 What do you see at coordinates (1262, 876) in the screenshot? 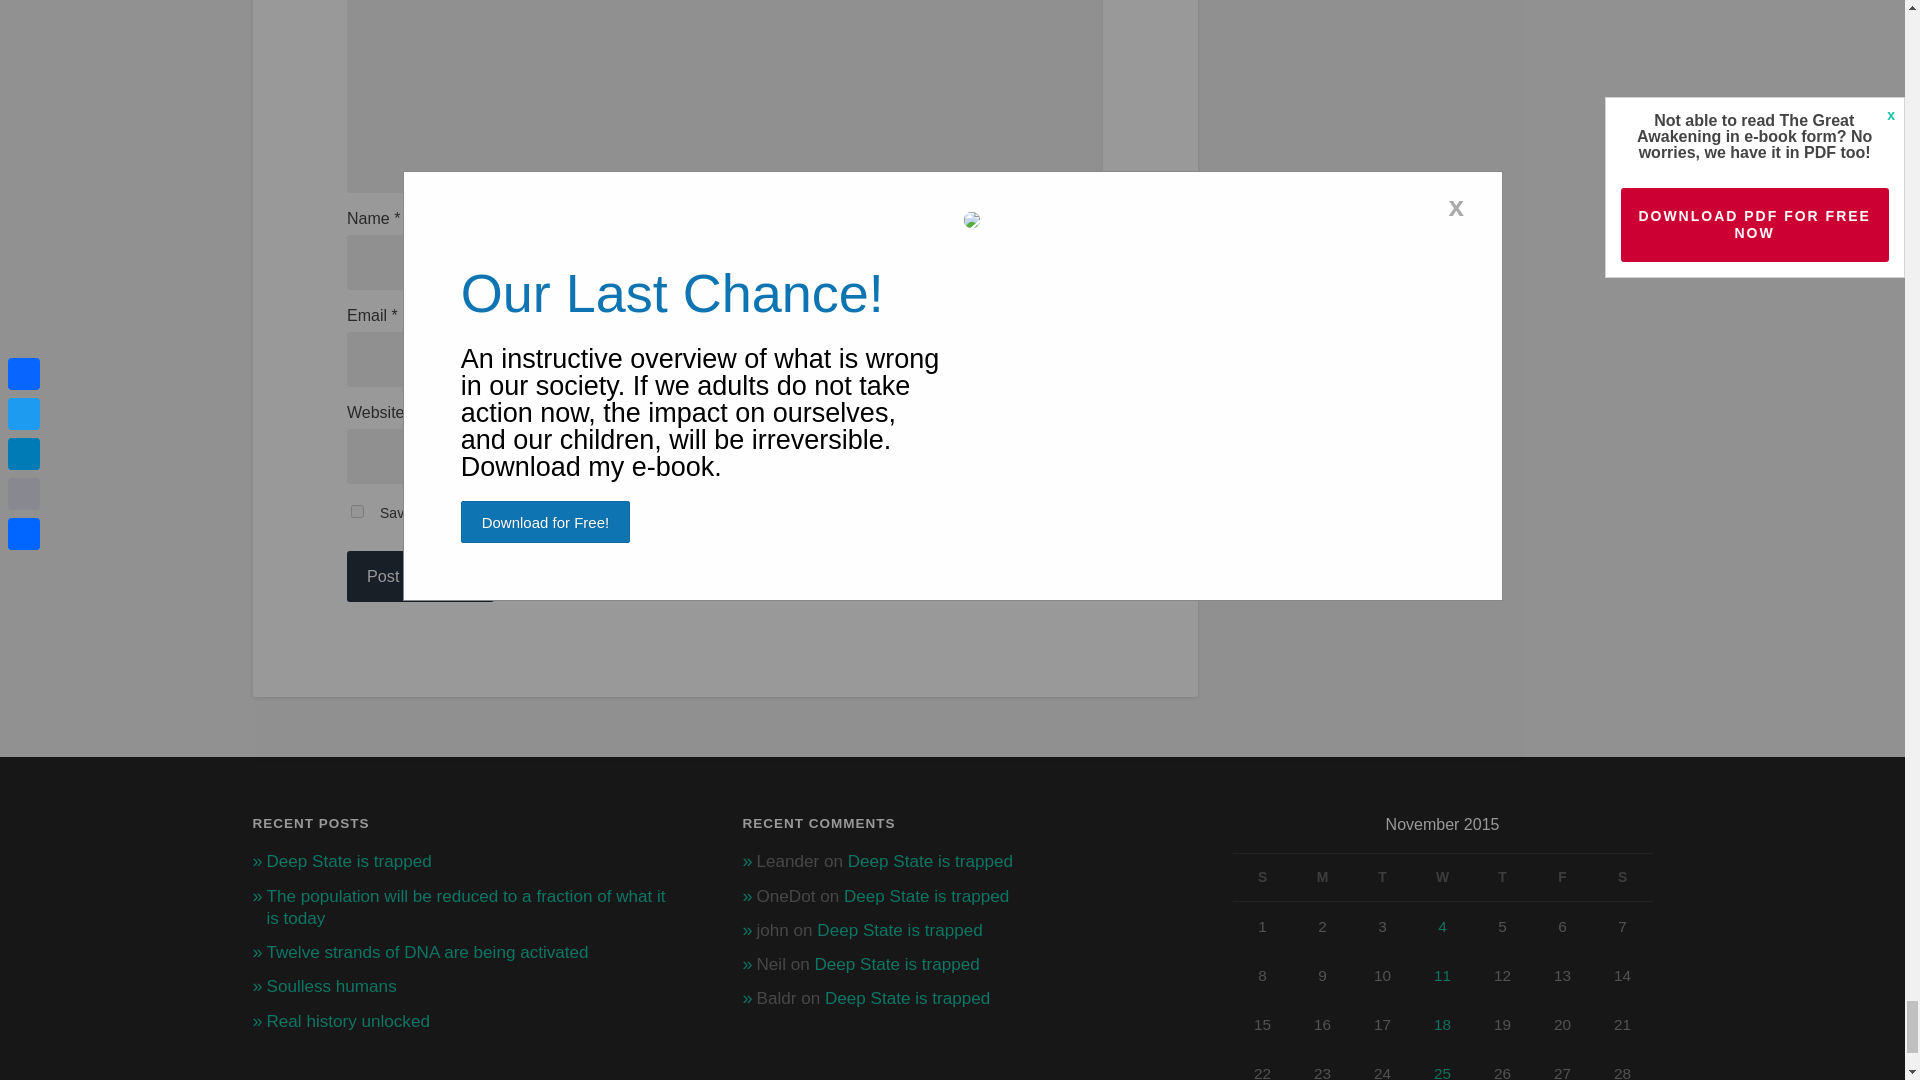
I see `Sunday` at bounding box center [1262, 876].